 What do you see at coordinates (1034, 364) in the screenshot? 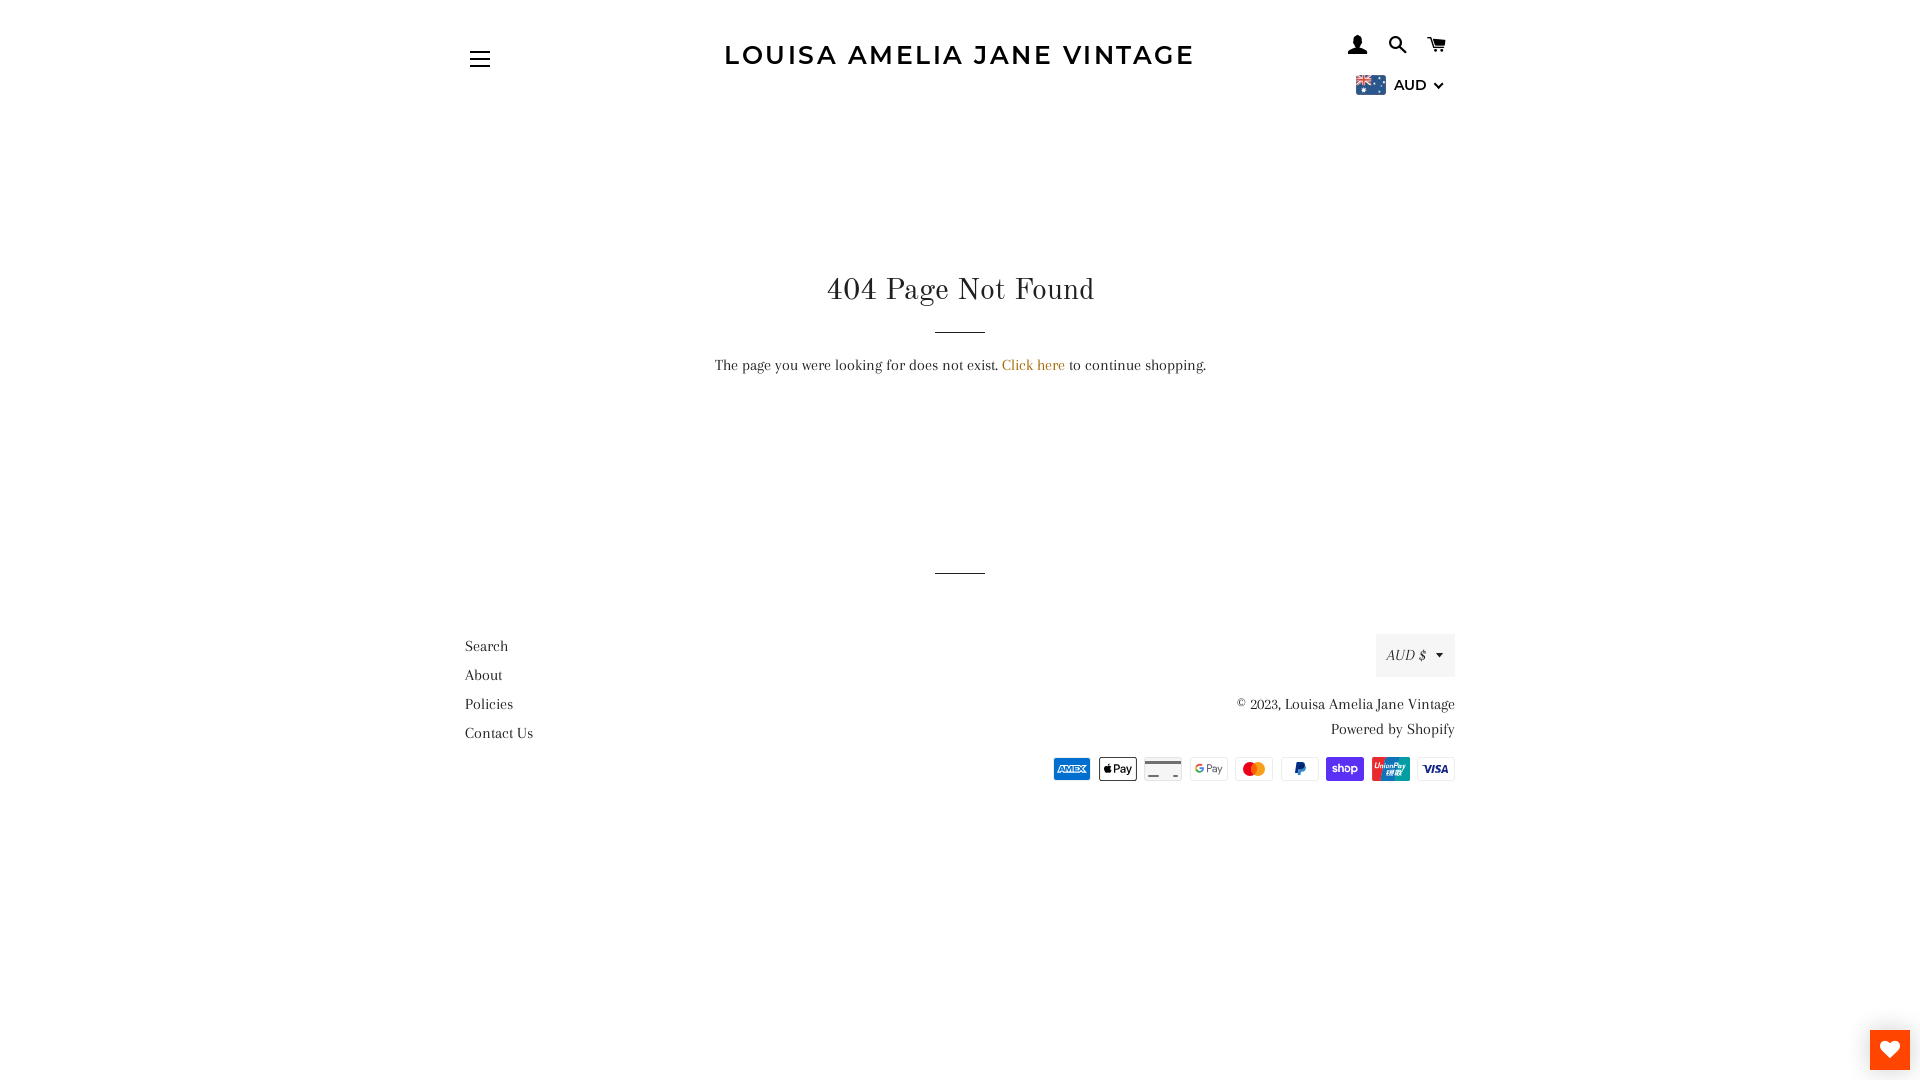
I see `Click here` at bounding box center [1034, 364].